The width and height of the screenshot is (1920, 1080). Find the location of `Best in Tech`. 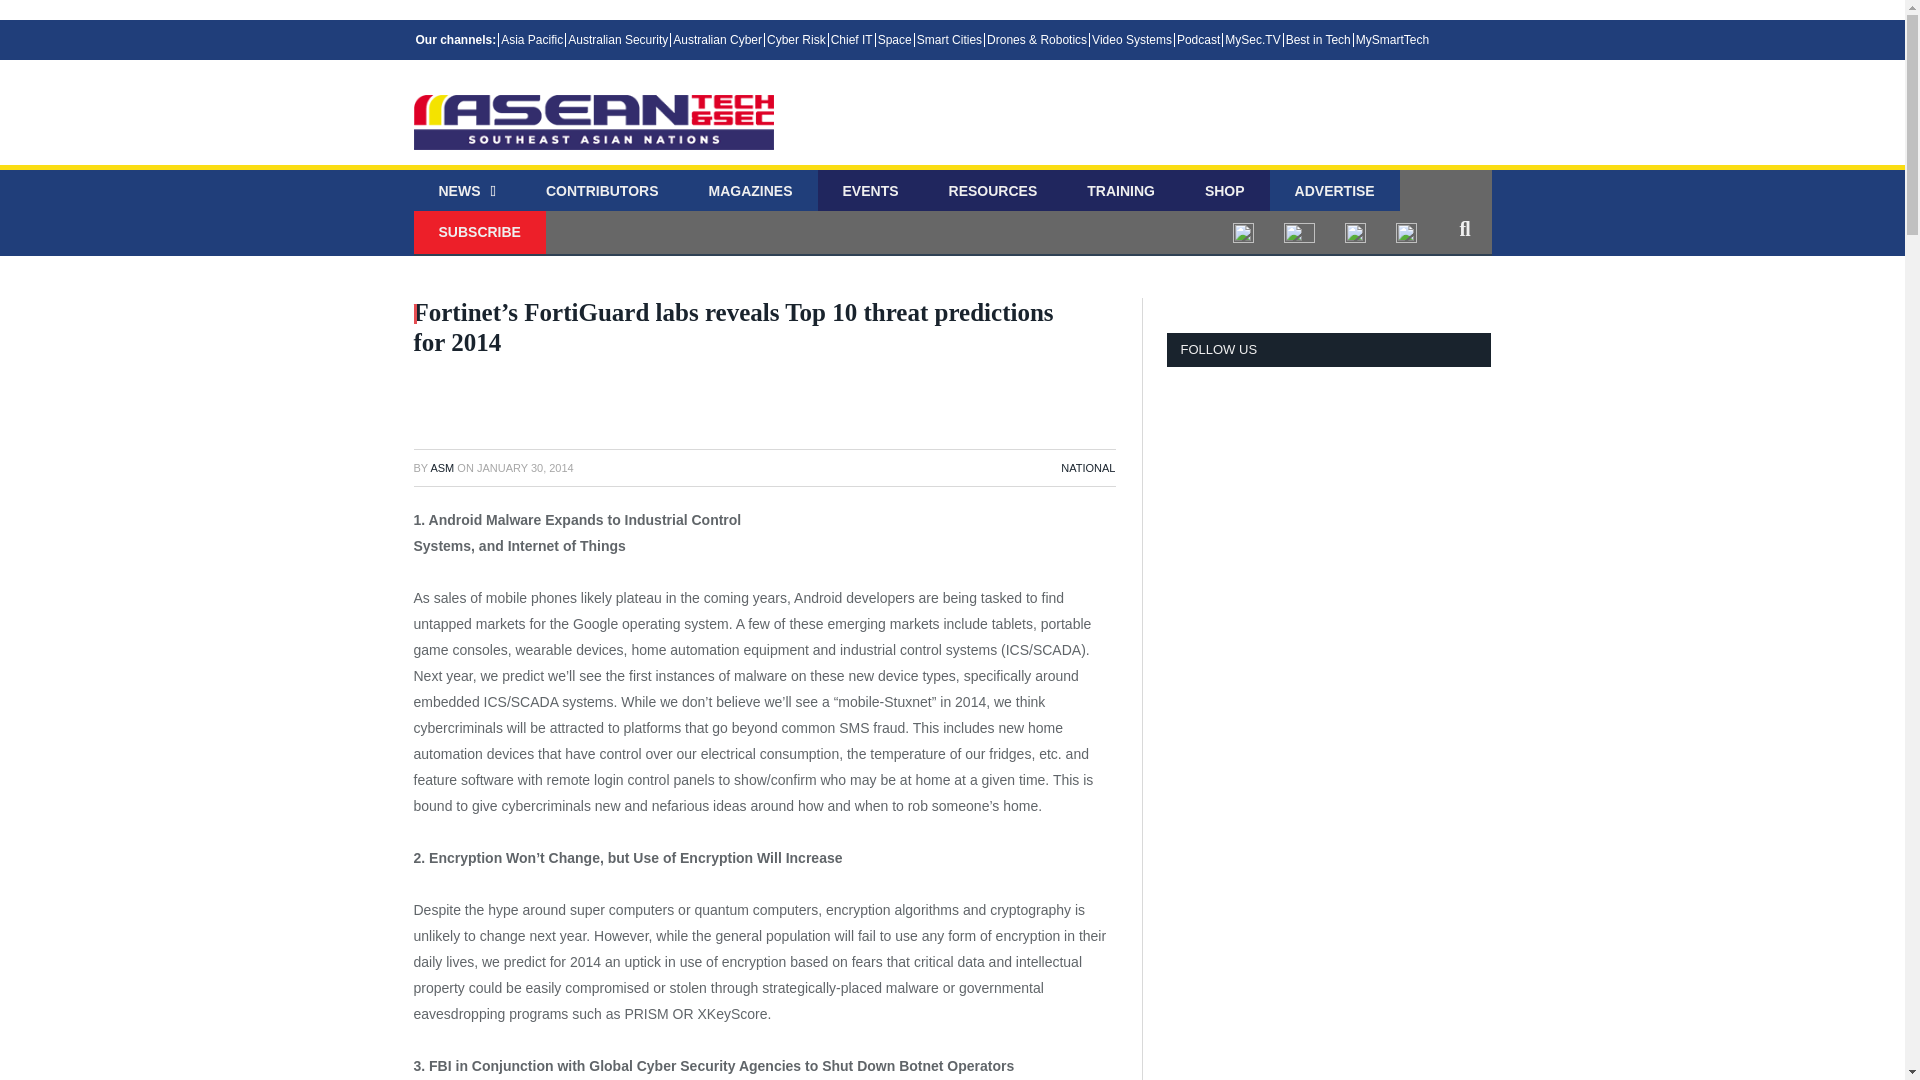

Best in Tech is located at coordinates (1318, 40).